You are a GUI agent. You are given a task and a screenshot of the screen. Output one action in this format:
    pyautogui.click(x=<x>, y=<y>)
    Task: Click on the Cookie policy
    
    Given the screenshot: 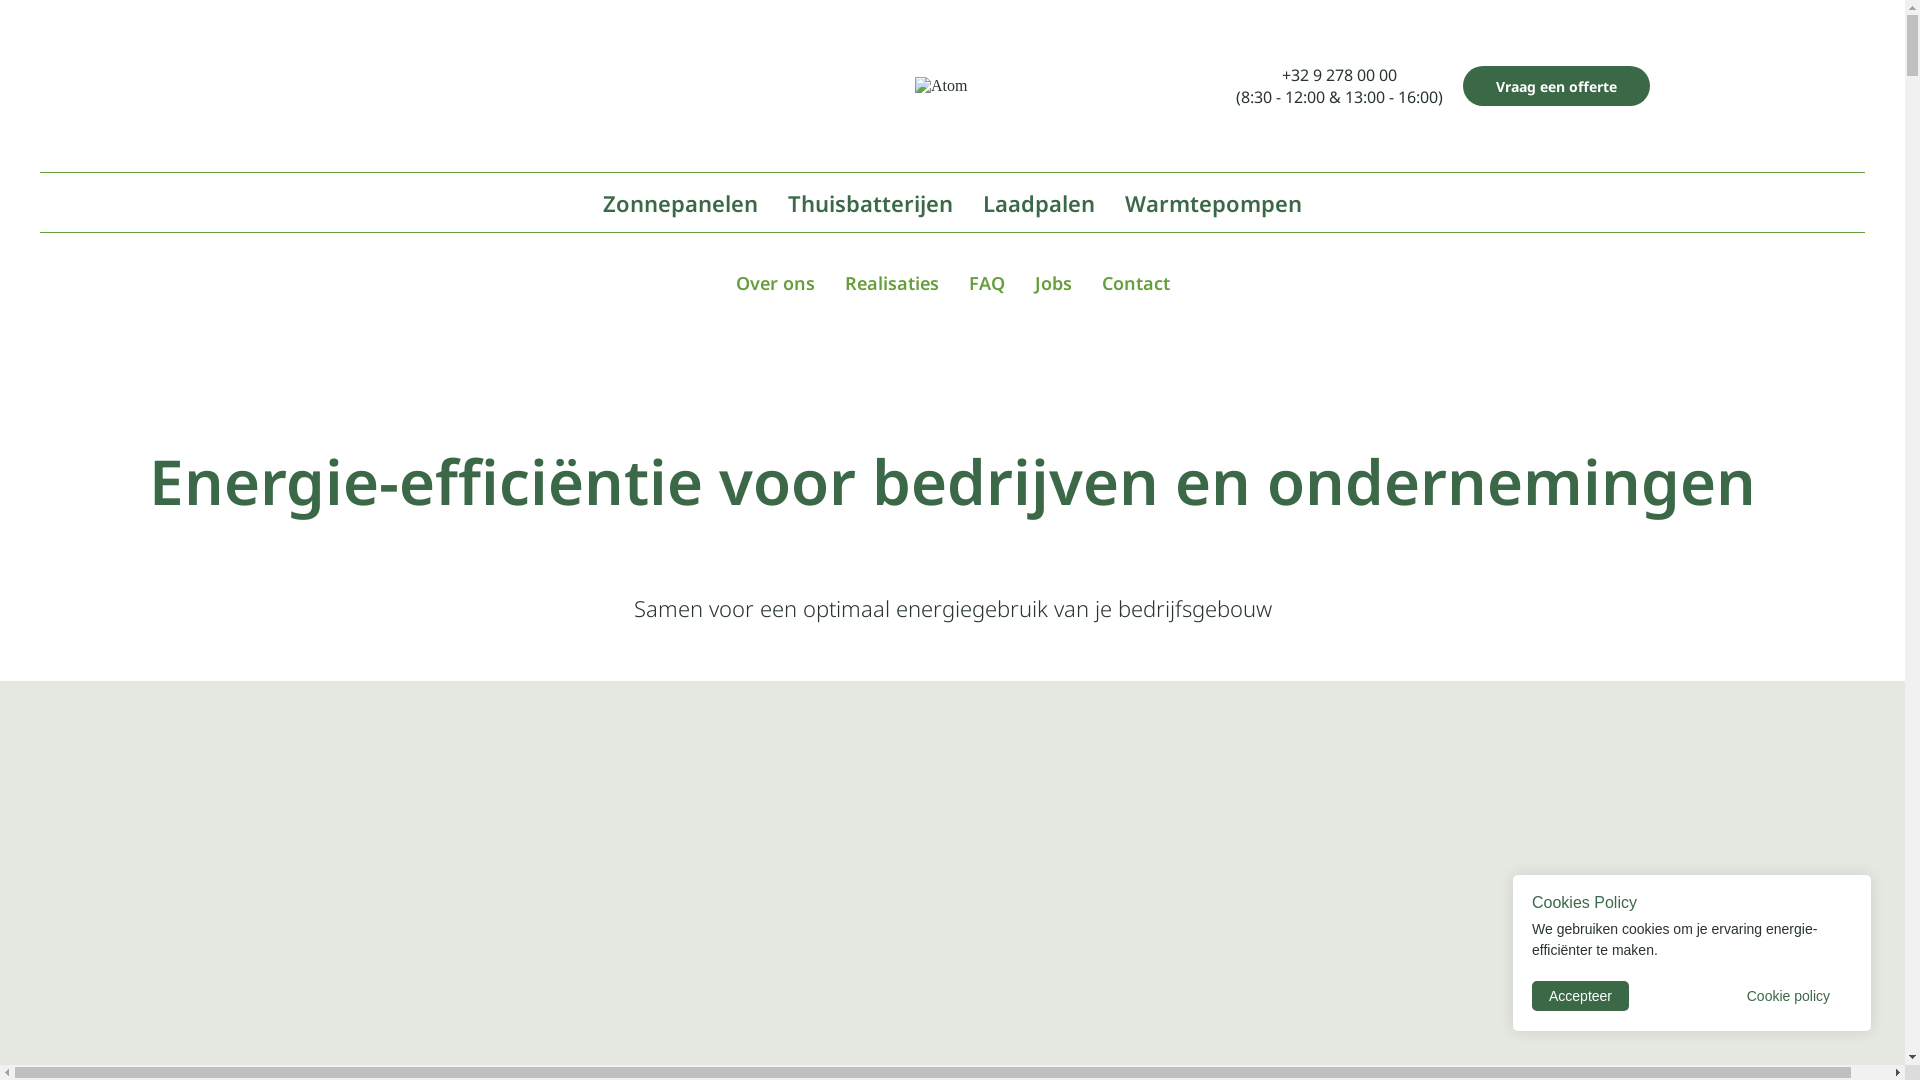 What is the action you would take?
    pyautogui.click(x=1788, y=996)
    